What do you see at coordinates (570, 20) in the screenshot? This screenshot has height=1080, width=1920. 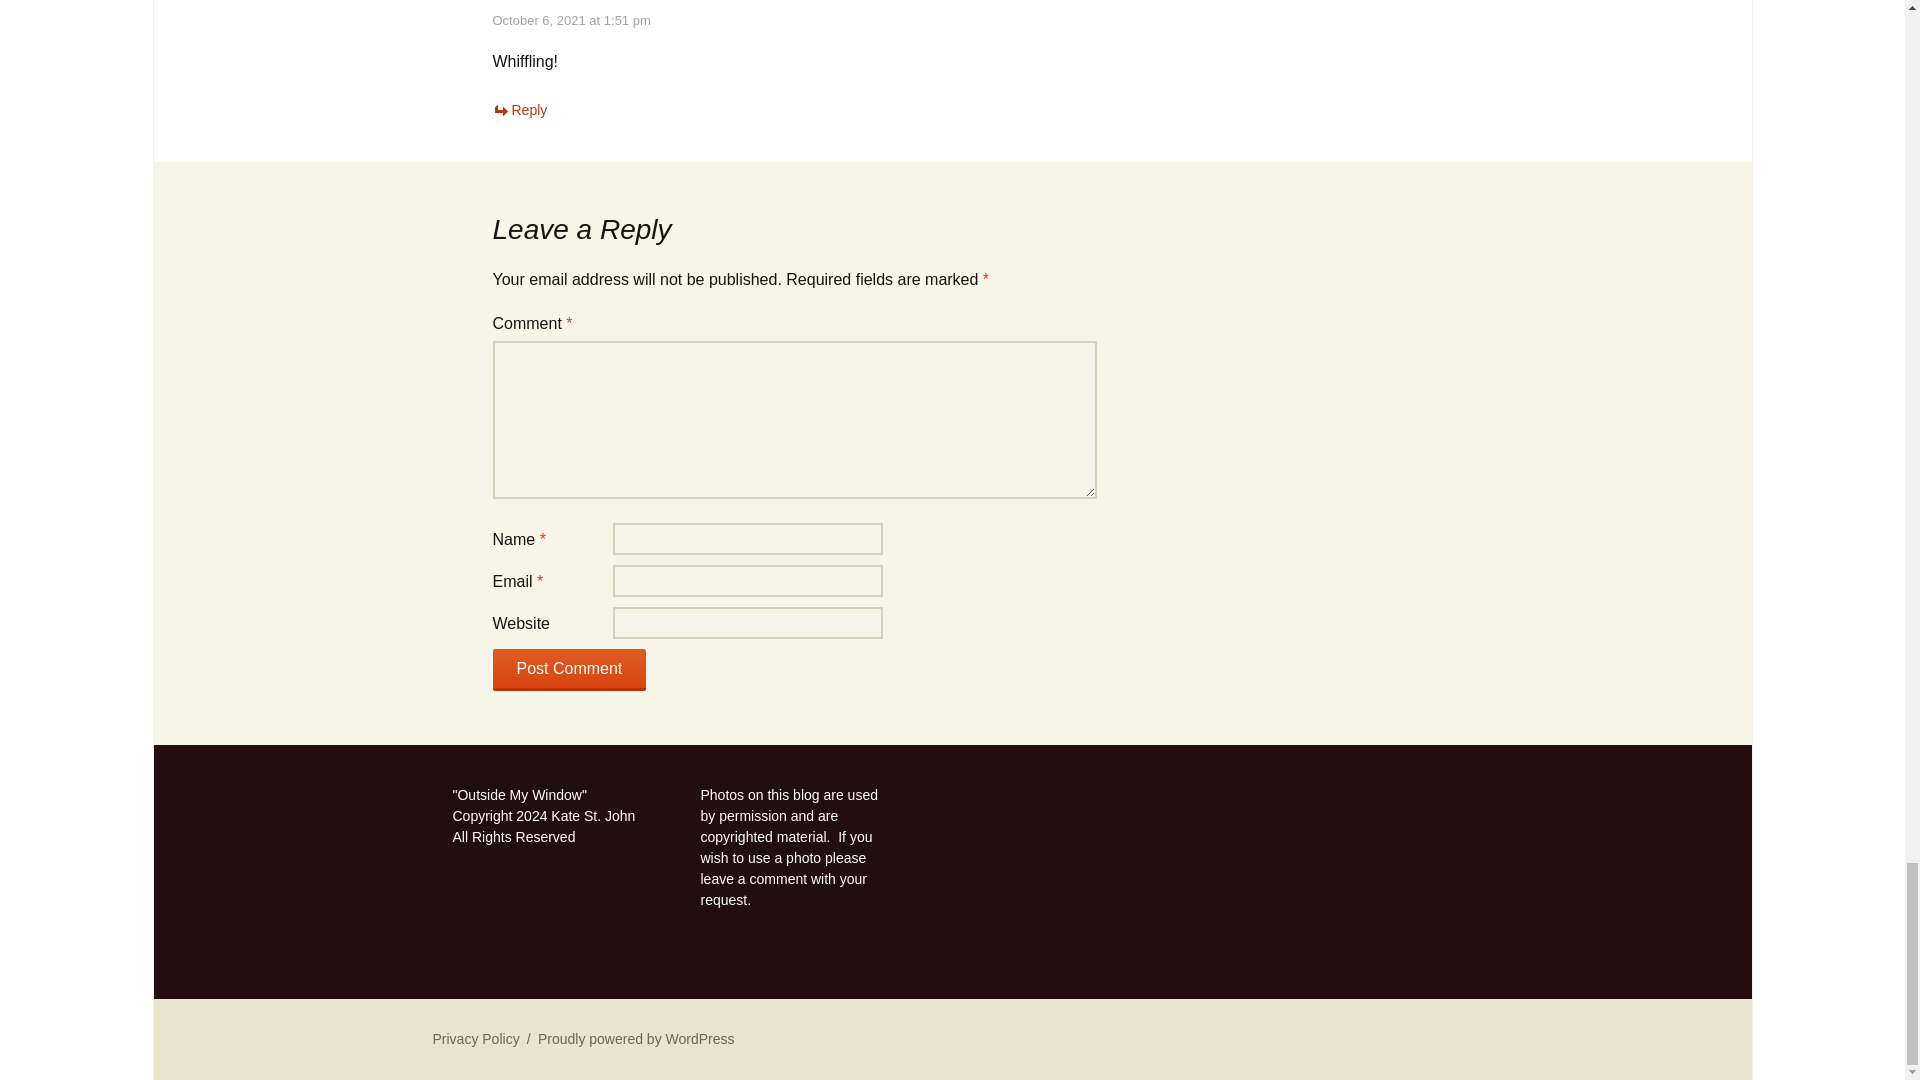 I see `October 6, 2021 at 1:51 pm` at bounding box center [570, 20].